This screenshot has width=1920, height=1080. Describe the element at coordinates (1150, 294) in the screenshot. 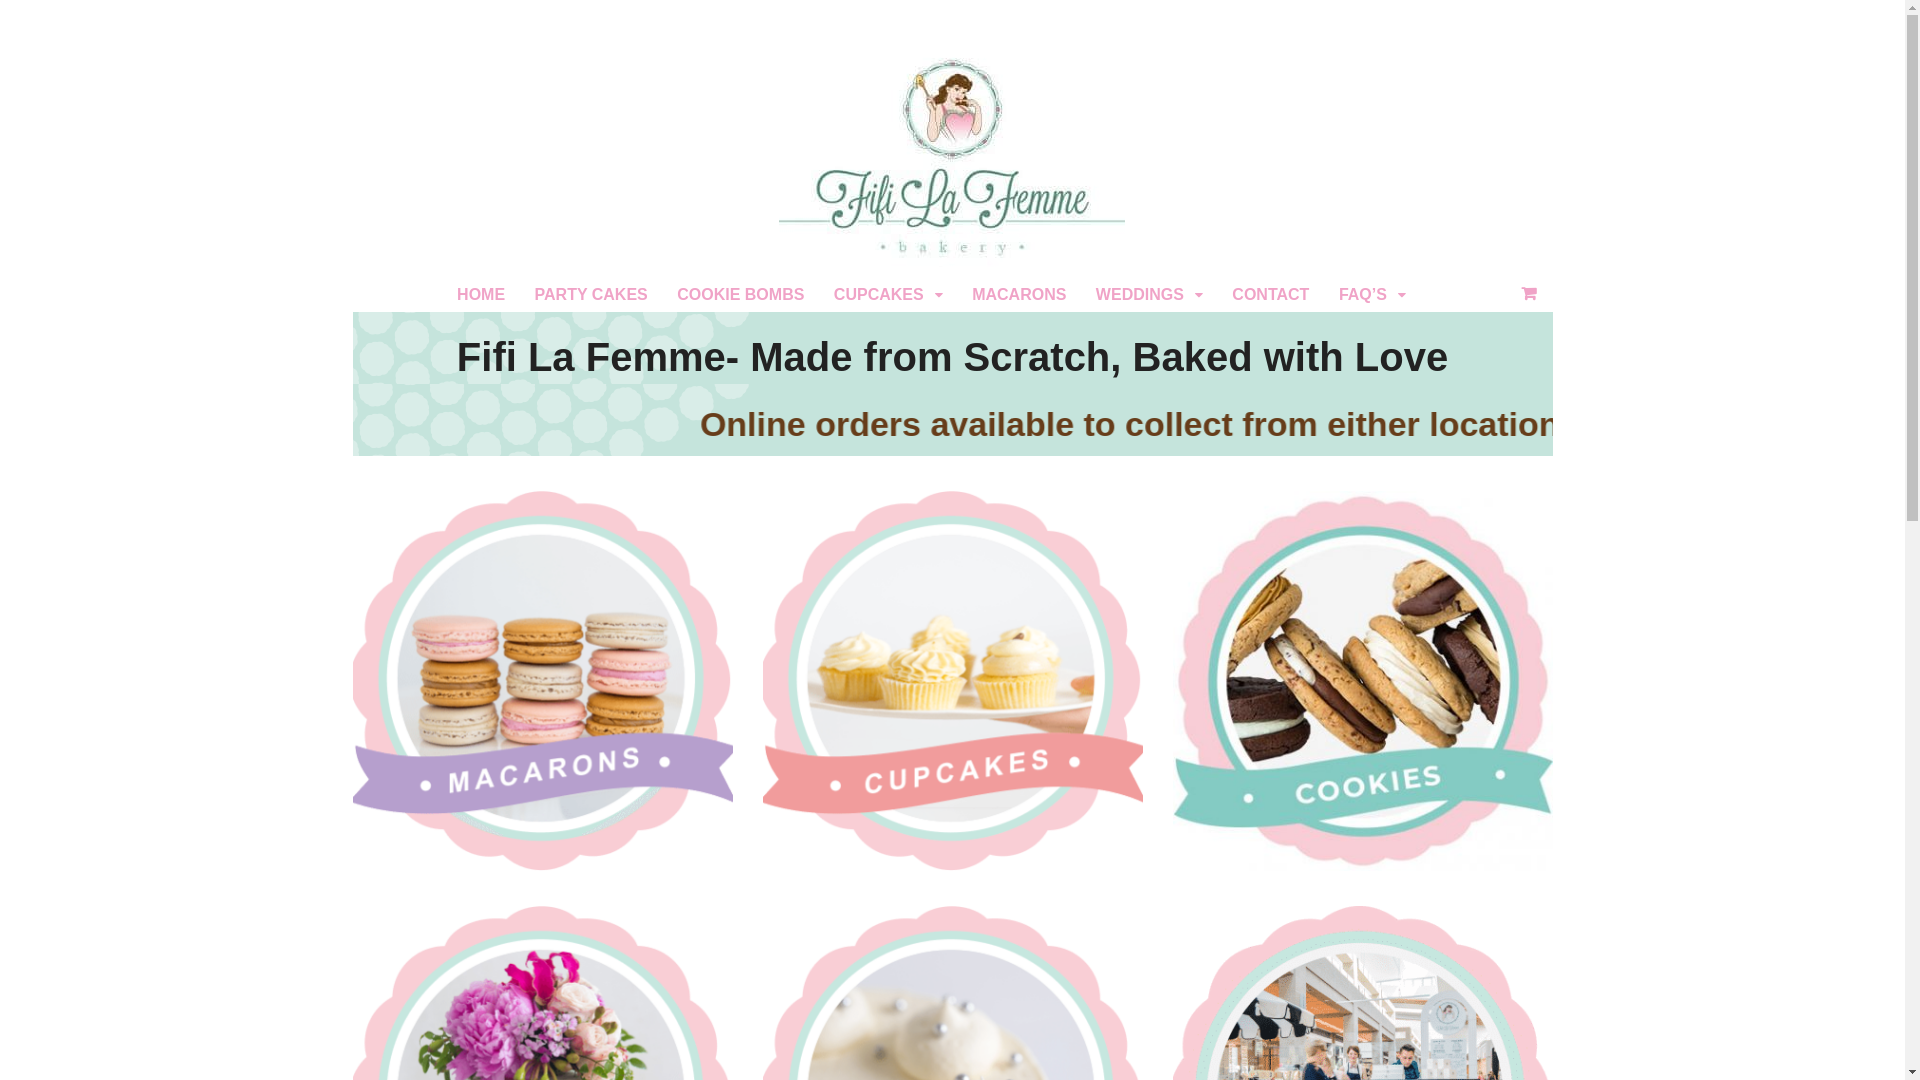

I see `WEDDINGS` at that location.